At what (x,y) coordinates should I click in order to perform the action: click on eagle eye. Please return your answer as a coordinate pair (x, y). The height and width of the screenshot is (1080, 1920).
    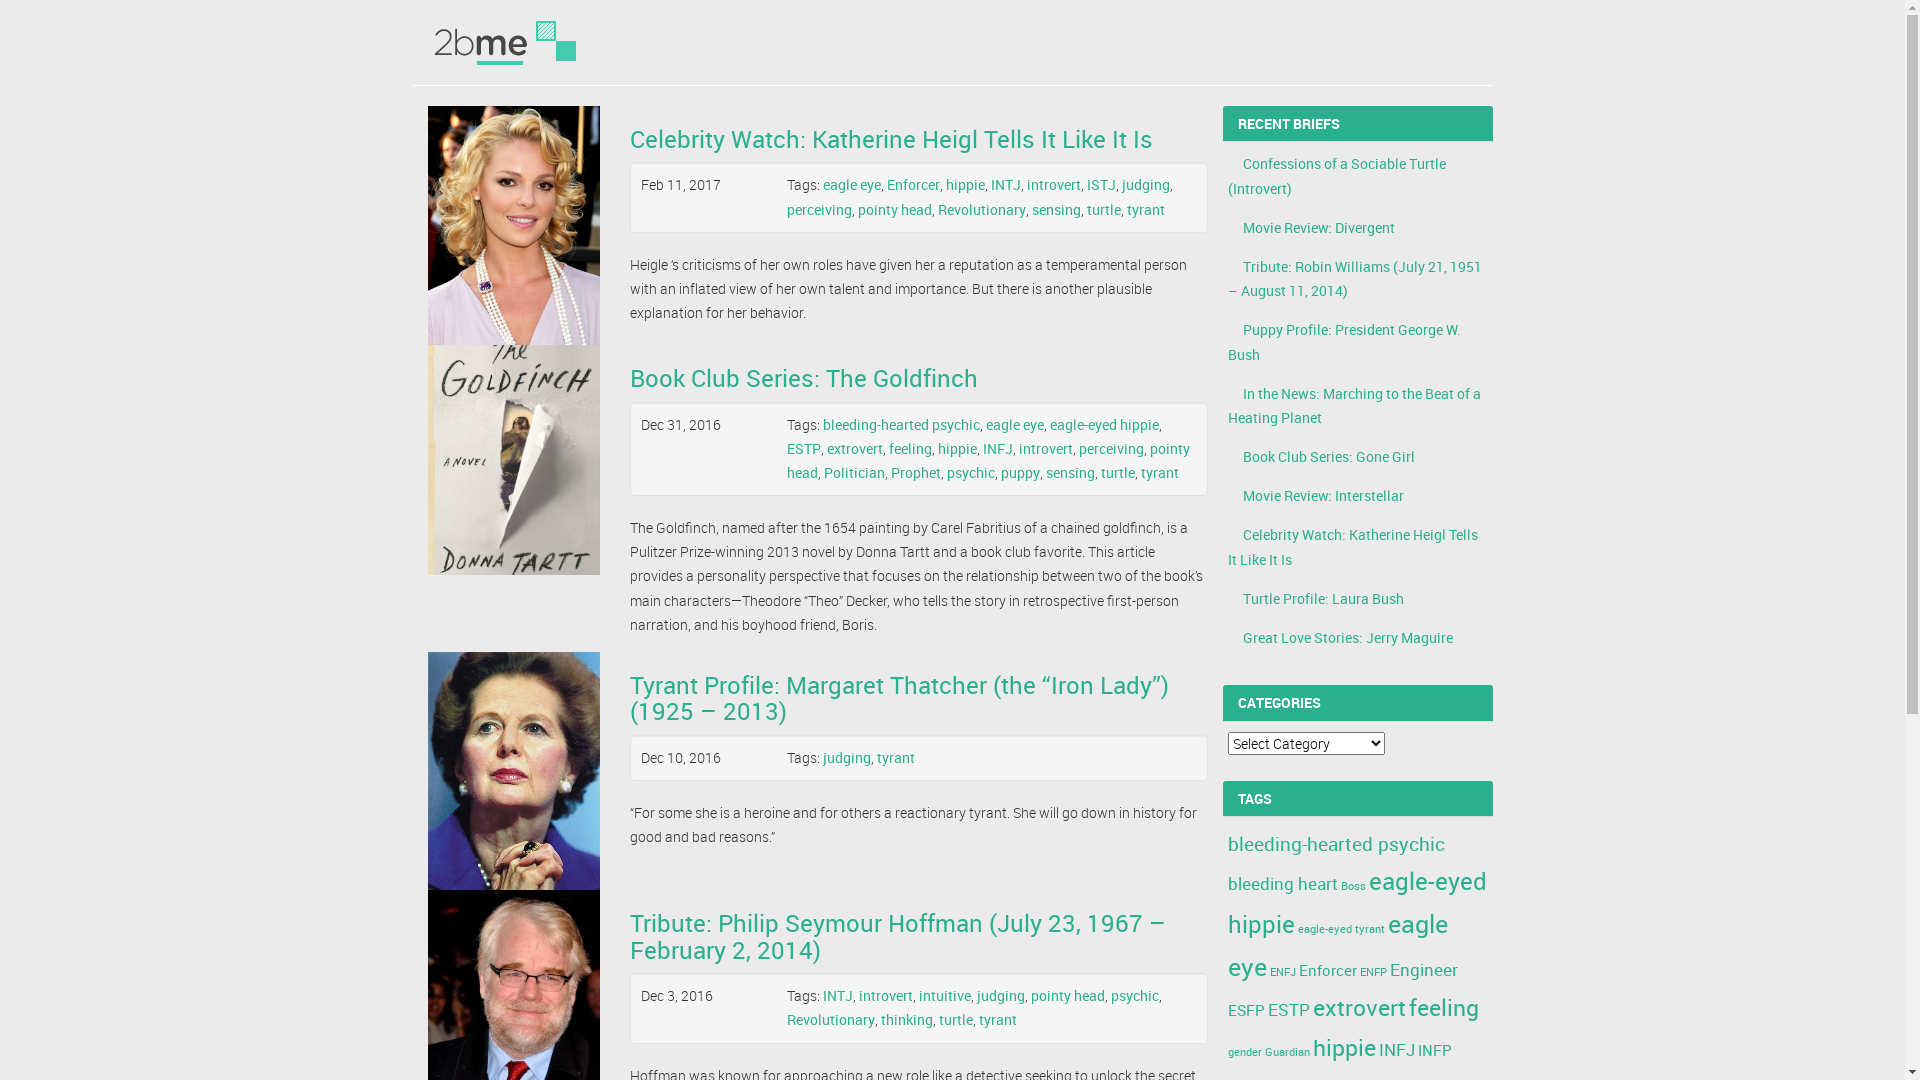
    Looking at the image, I should click on (1015, 424).